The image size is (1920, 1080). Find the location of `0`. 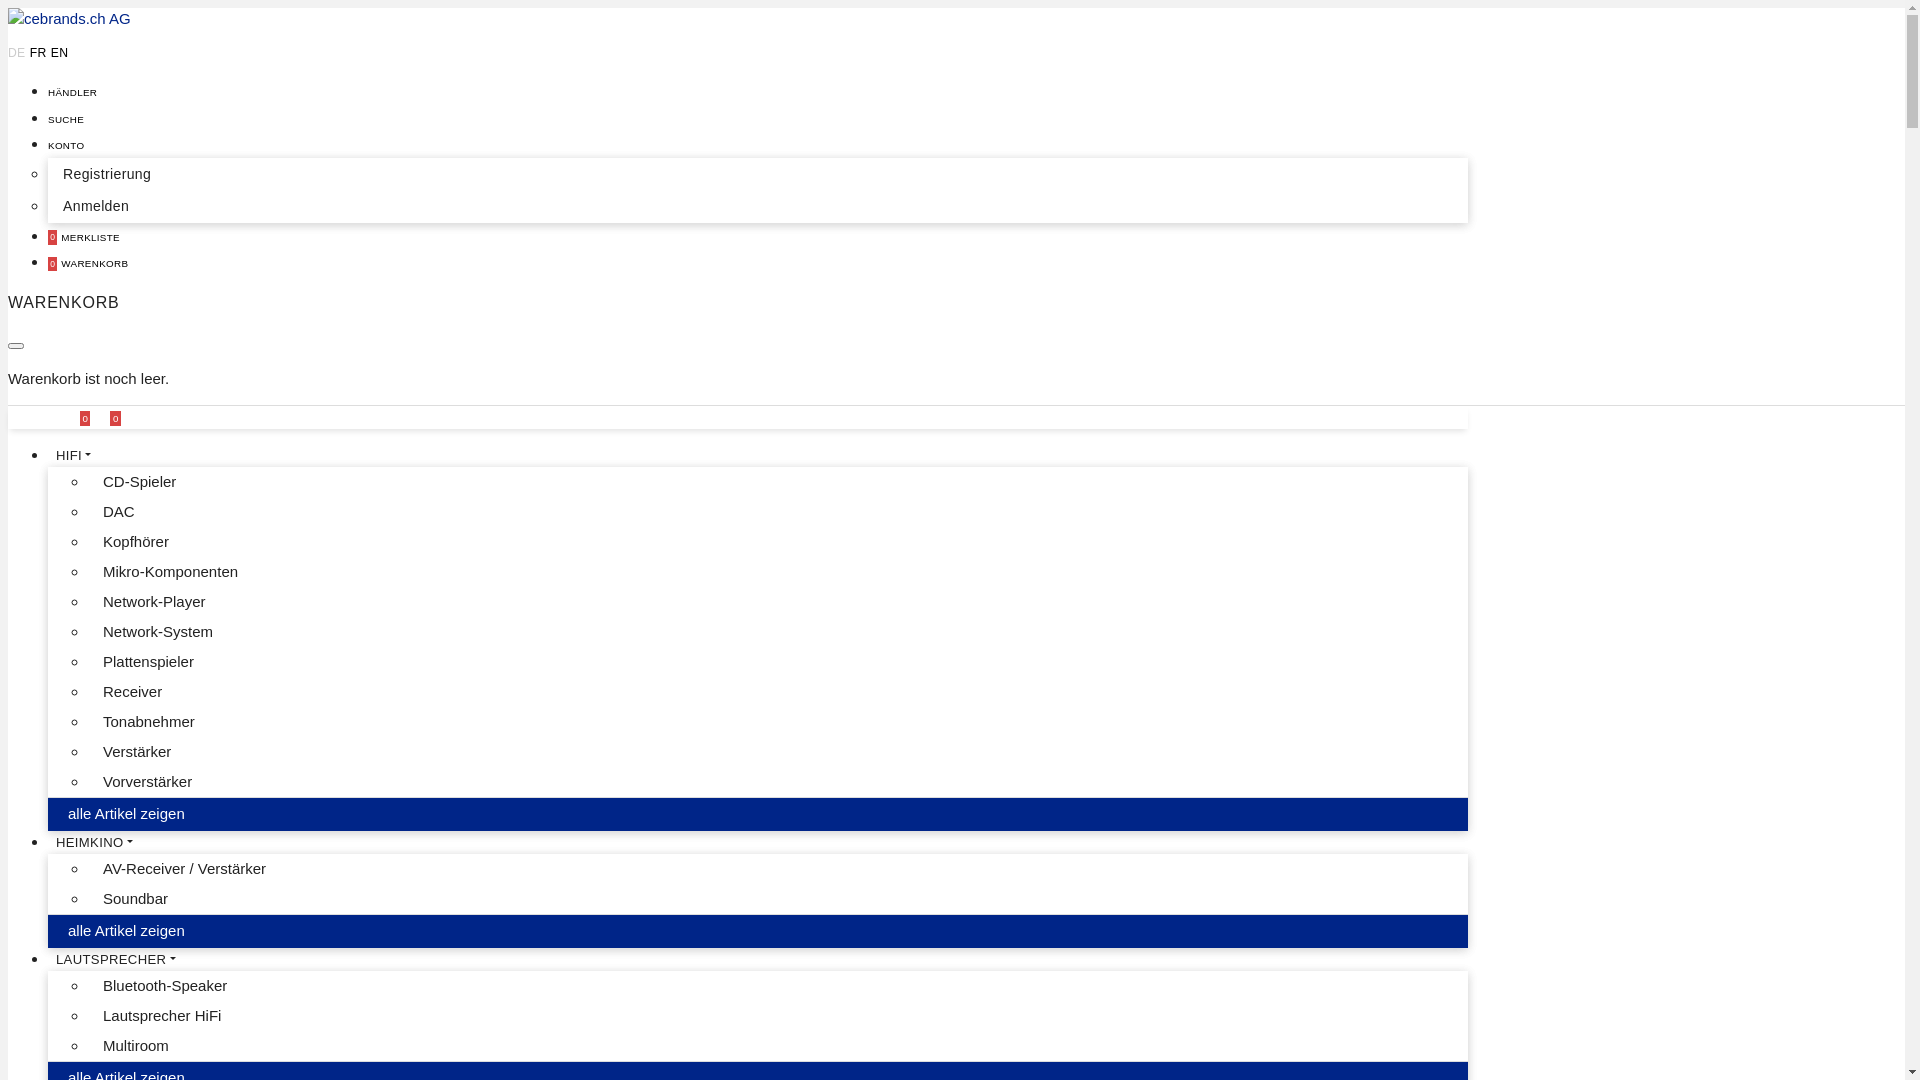

0 is located at coordinates (87, 416).